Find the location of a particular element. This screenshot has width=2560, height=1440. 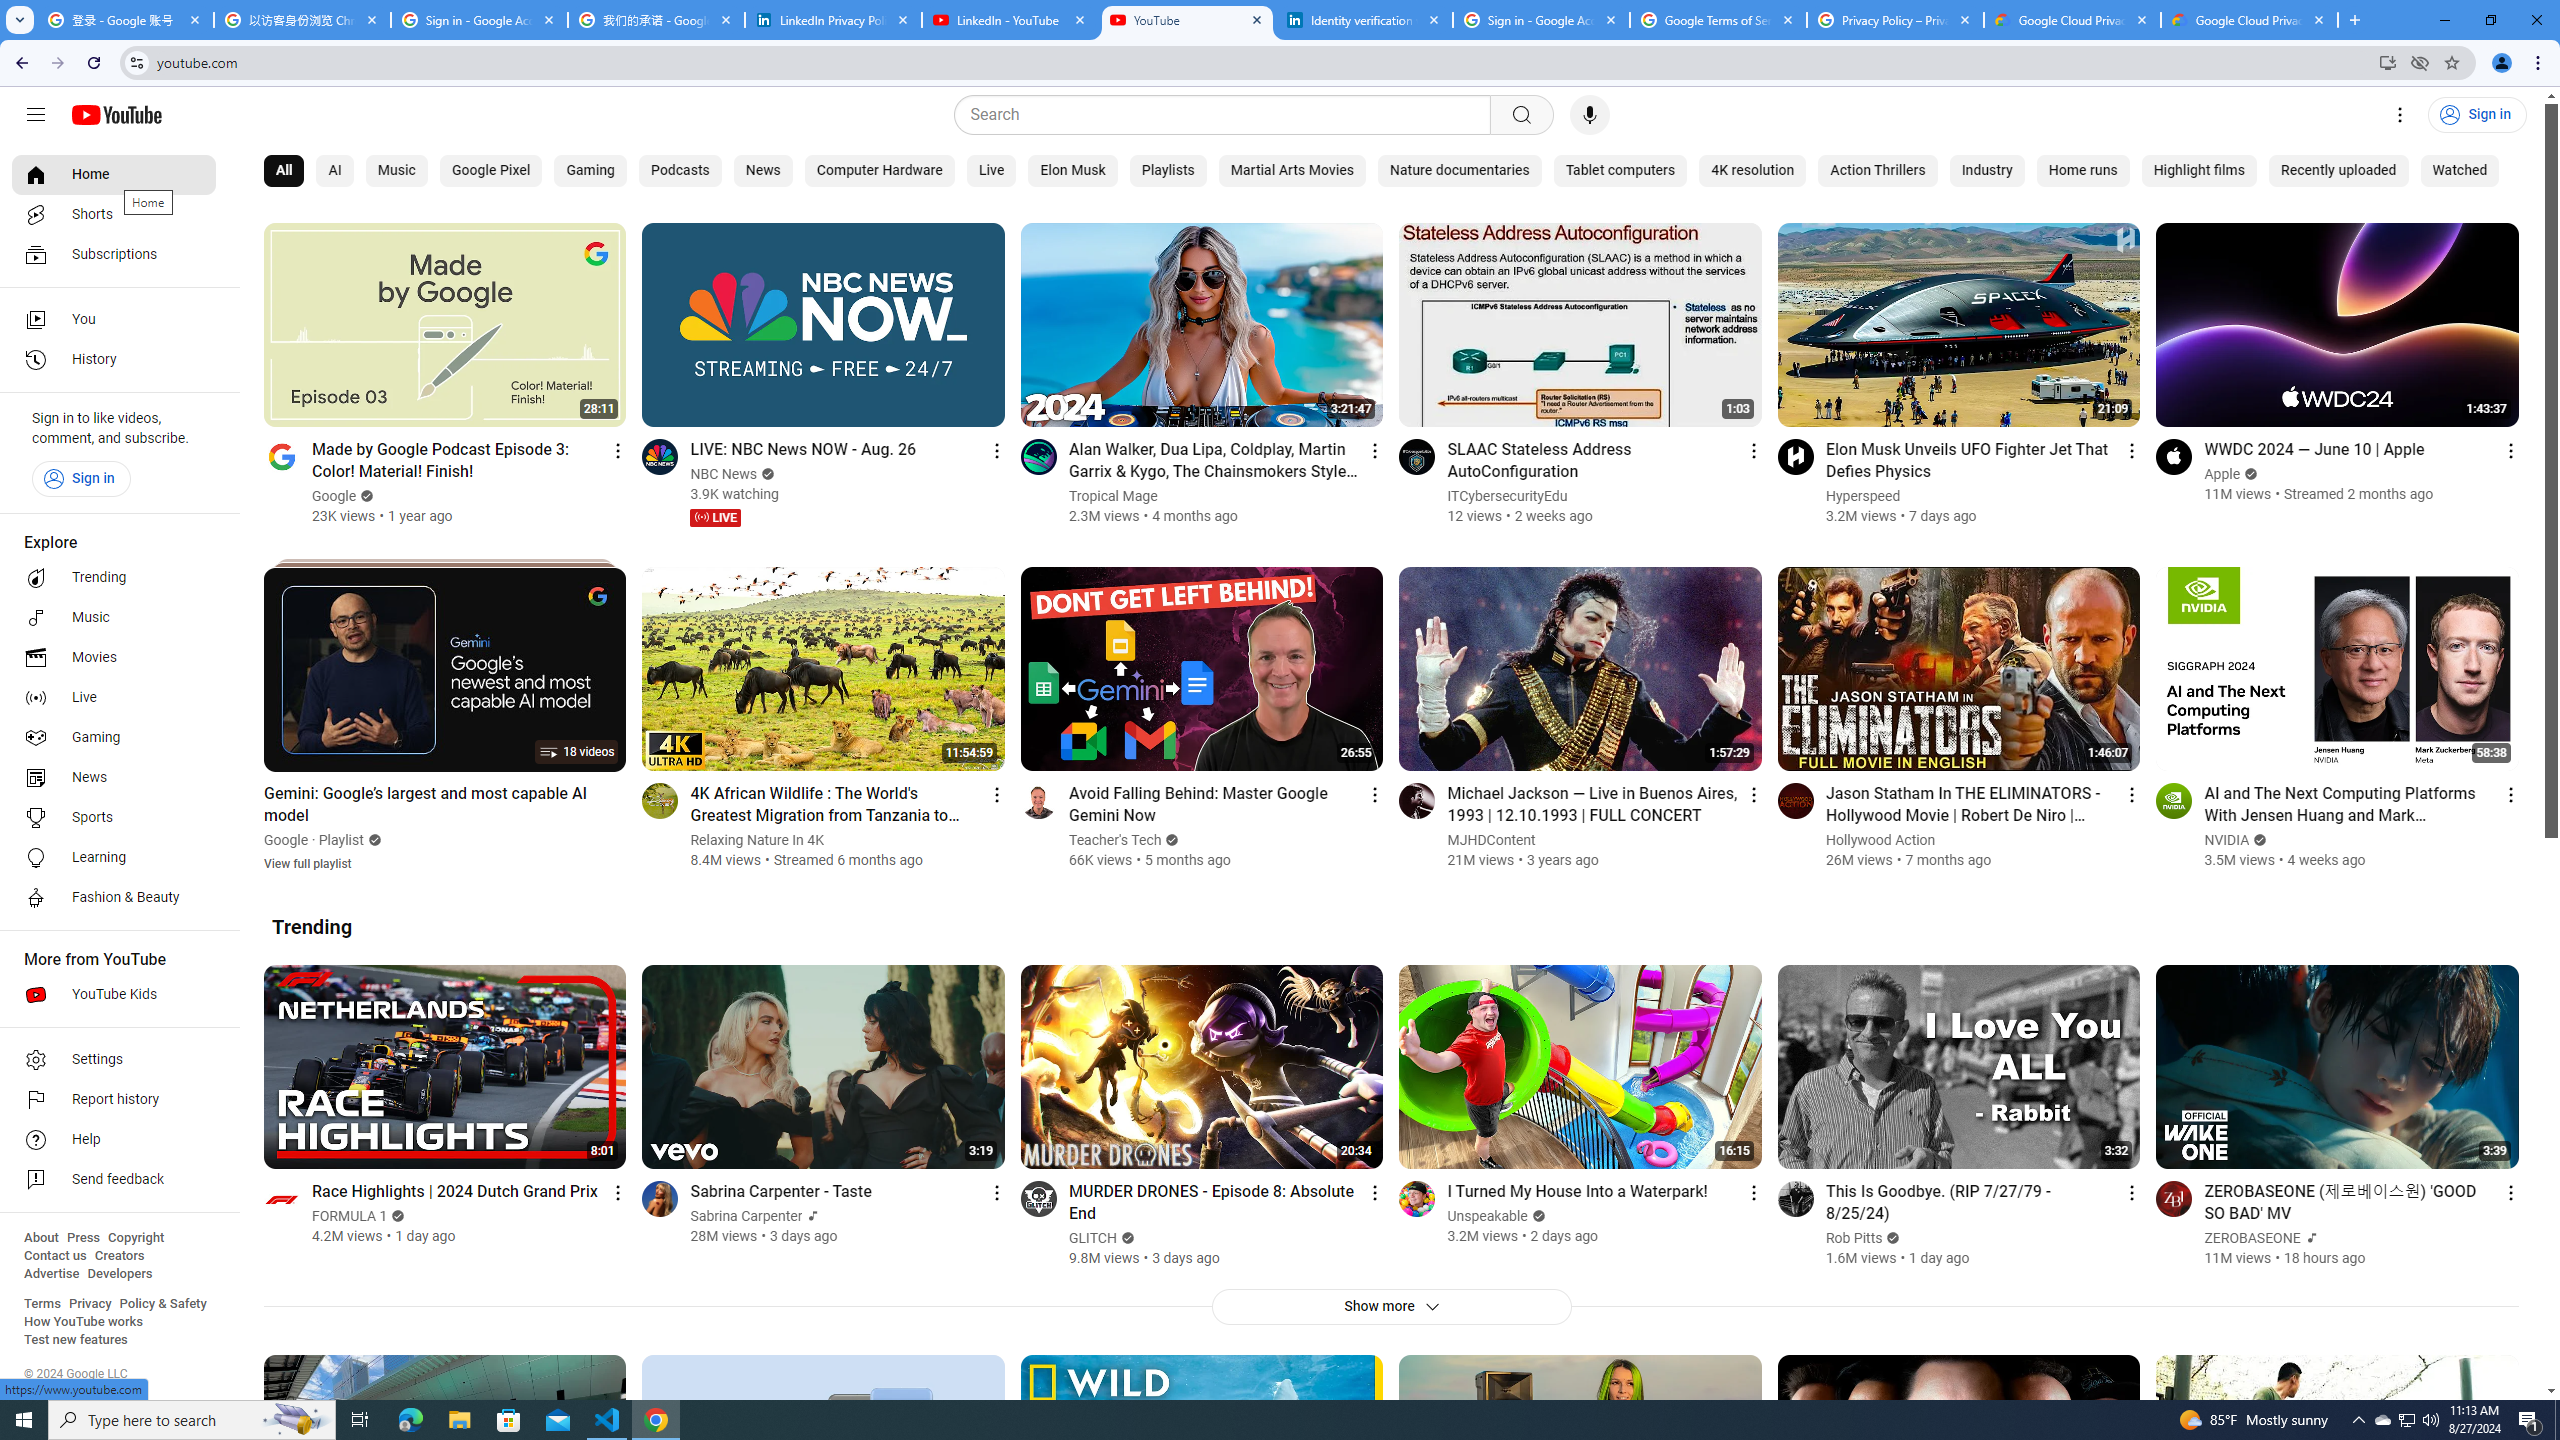

Trending is located at coordinates (312, 926).